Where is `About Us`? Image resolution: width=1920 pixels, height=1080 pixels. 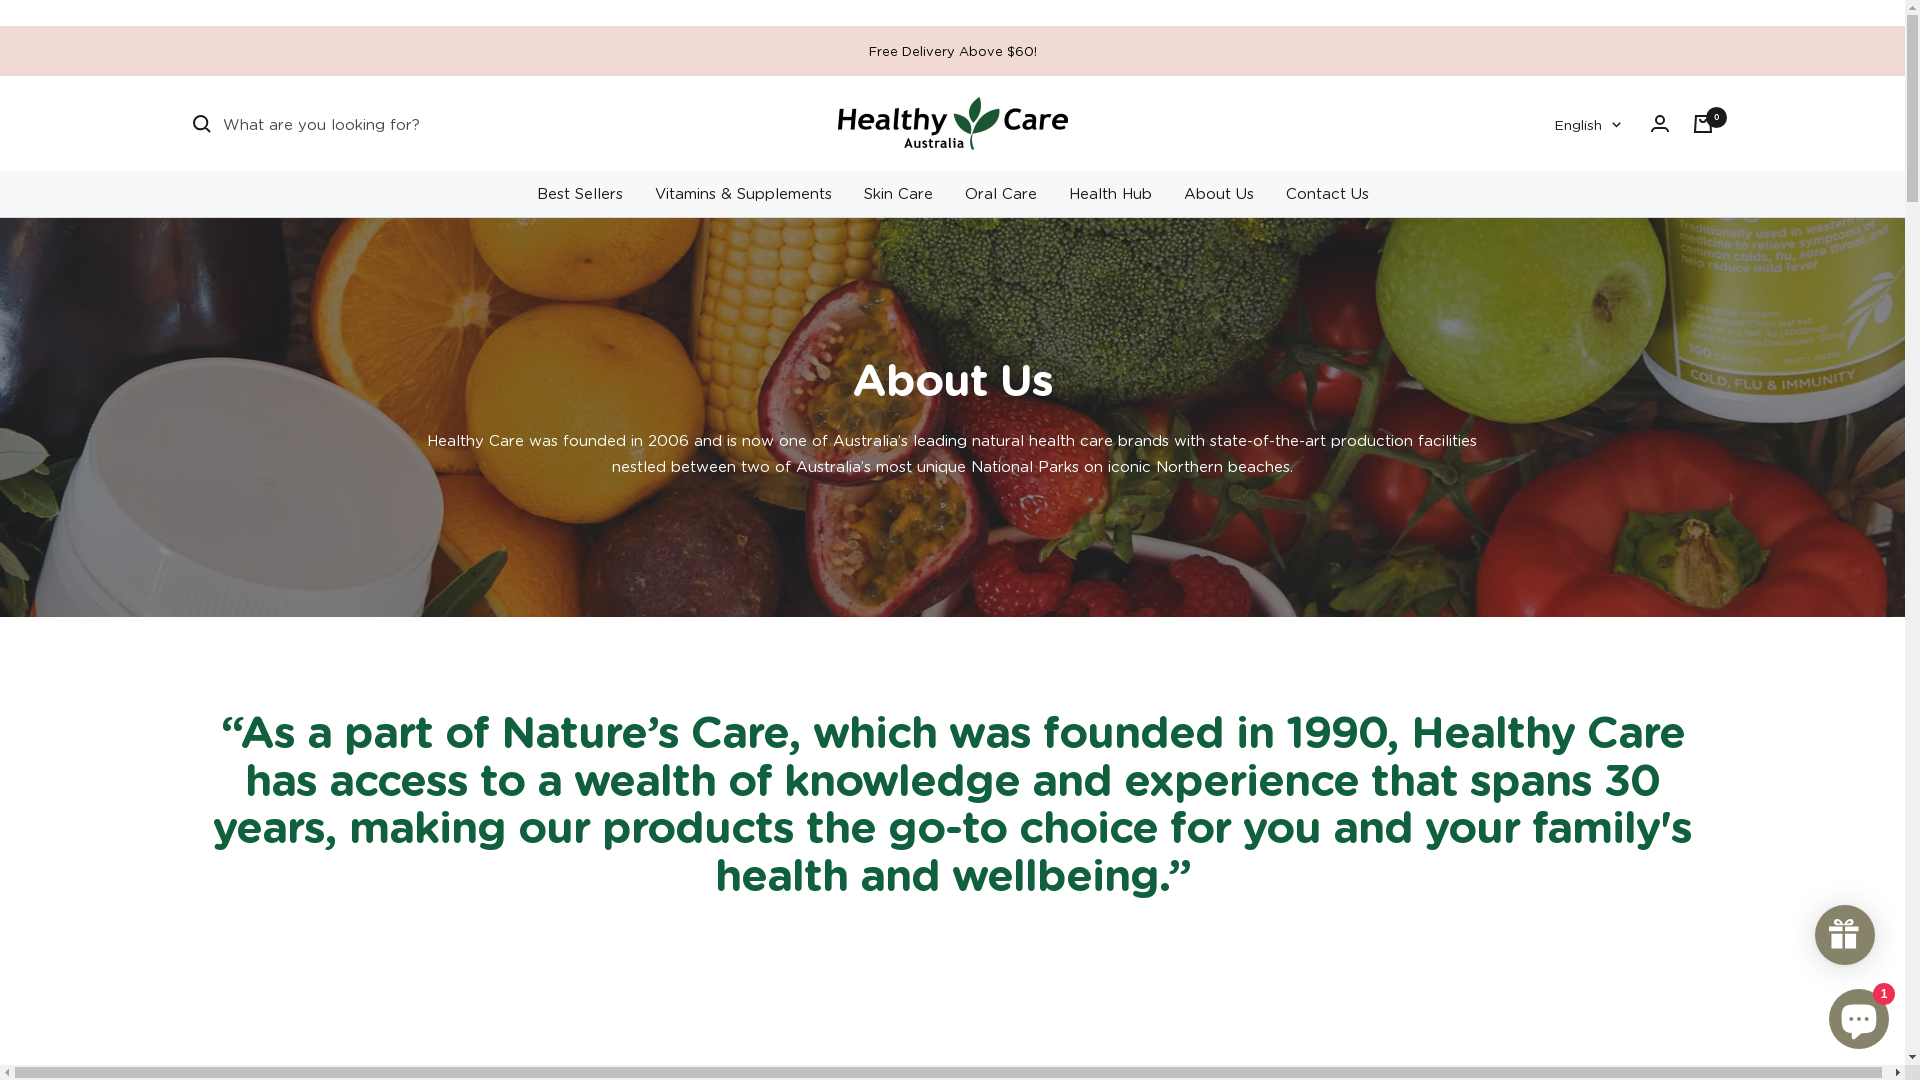
About Us is located at coordinates (1219, 193).